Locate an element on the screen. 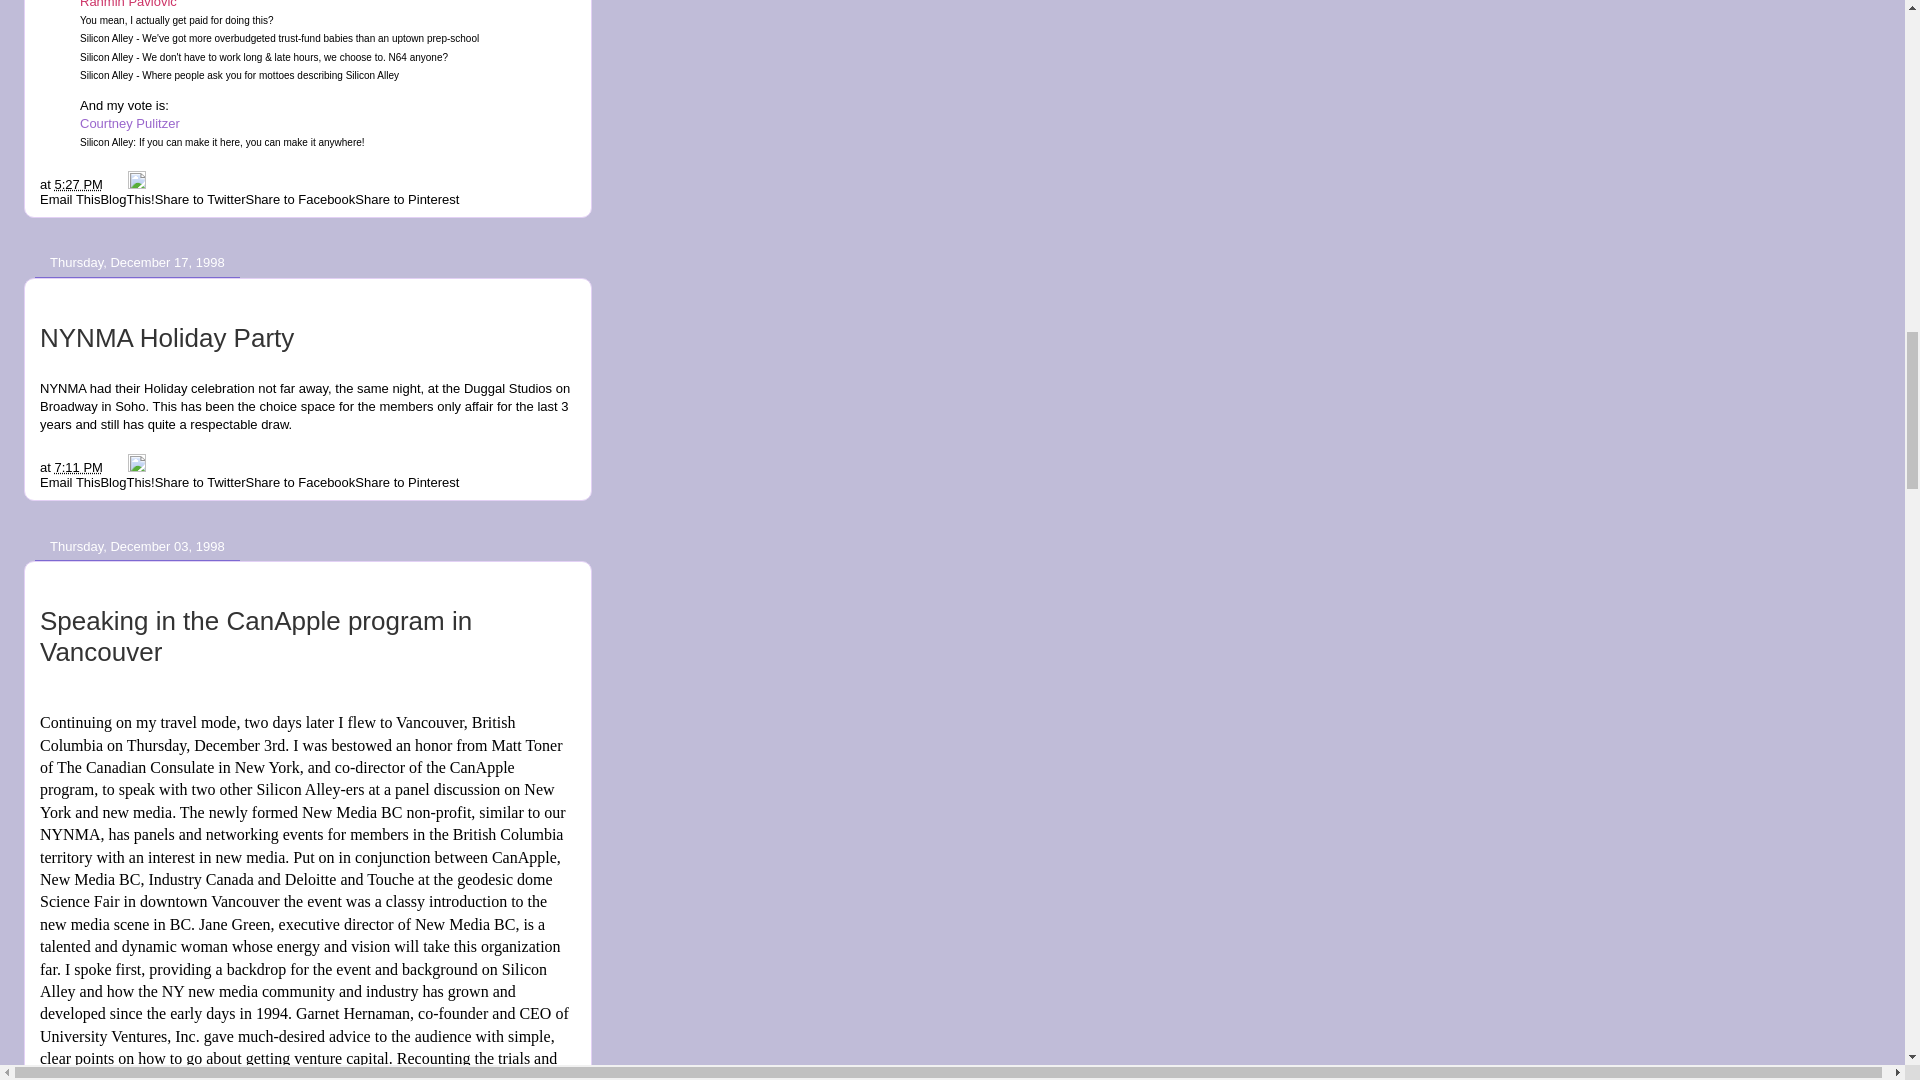 Image resolution: width=1920 pixels, height=1080 pixels. 5:27 PM is located at coordinates (77, 184).